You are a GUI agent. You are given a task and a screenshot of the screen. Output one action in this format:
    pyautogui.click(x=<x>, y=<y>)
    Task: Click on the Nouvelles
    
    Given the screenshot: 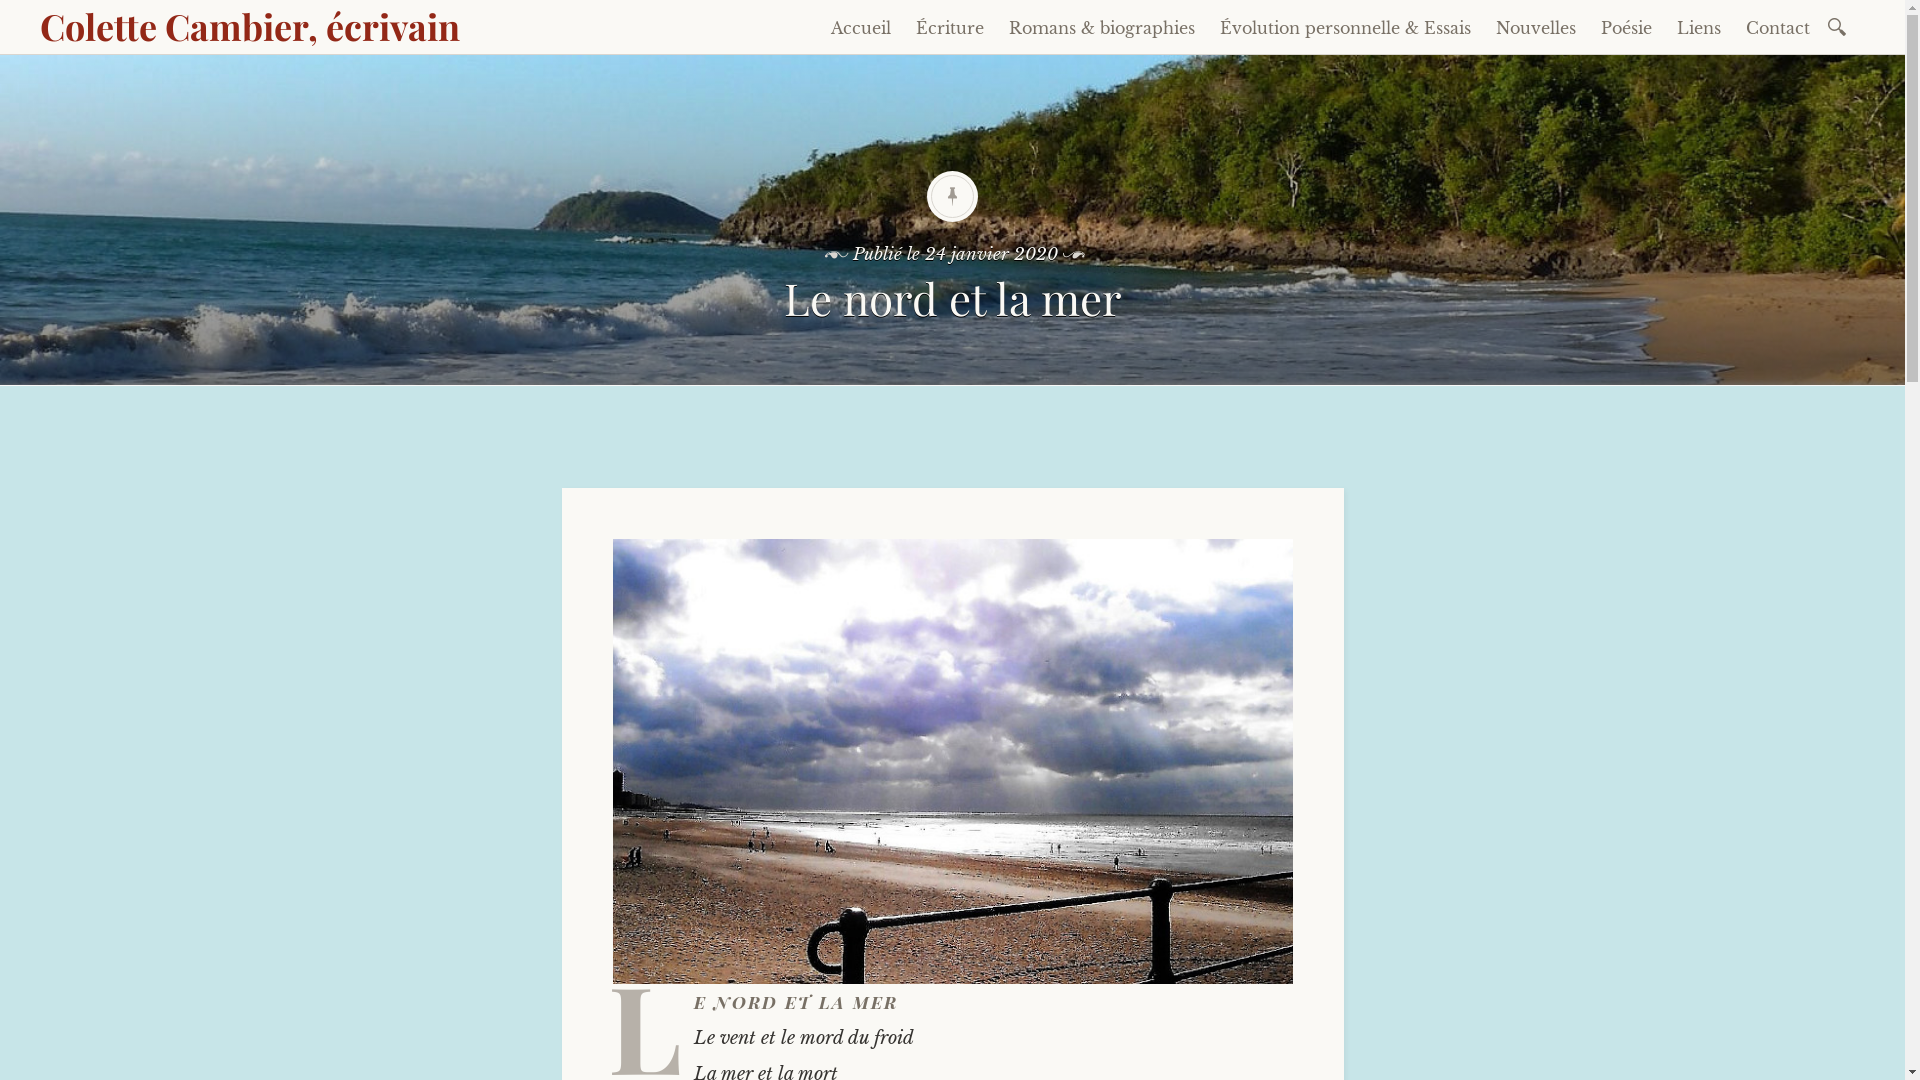 What is the action you would take?
    pyautogui.click(x=1536, y=28)
    